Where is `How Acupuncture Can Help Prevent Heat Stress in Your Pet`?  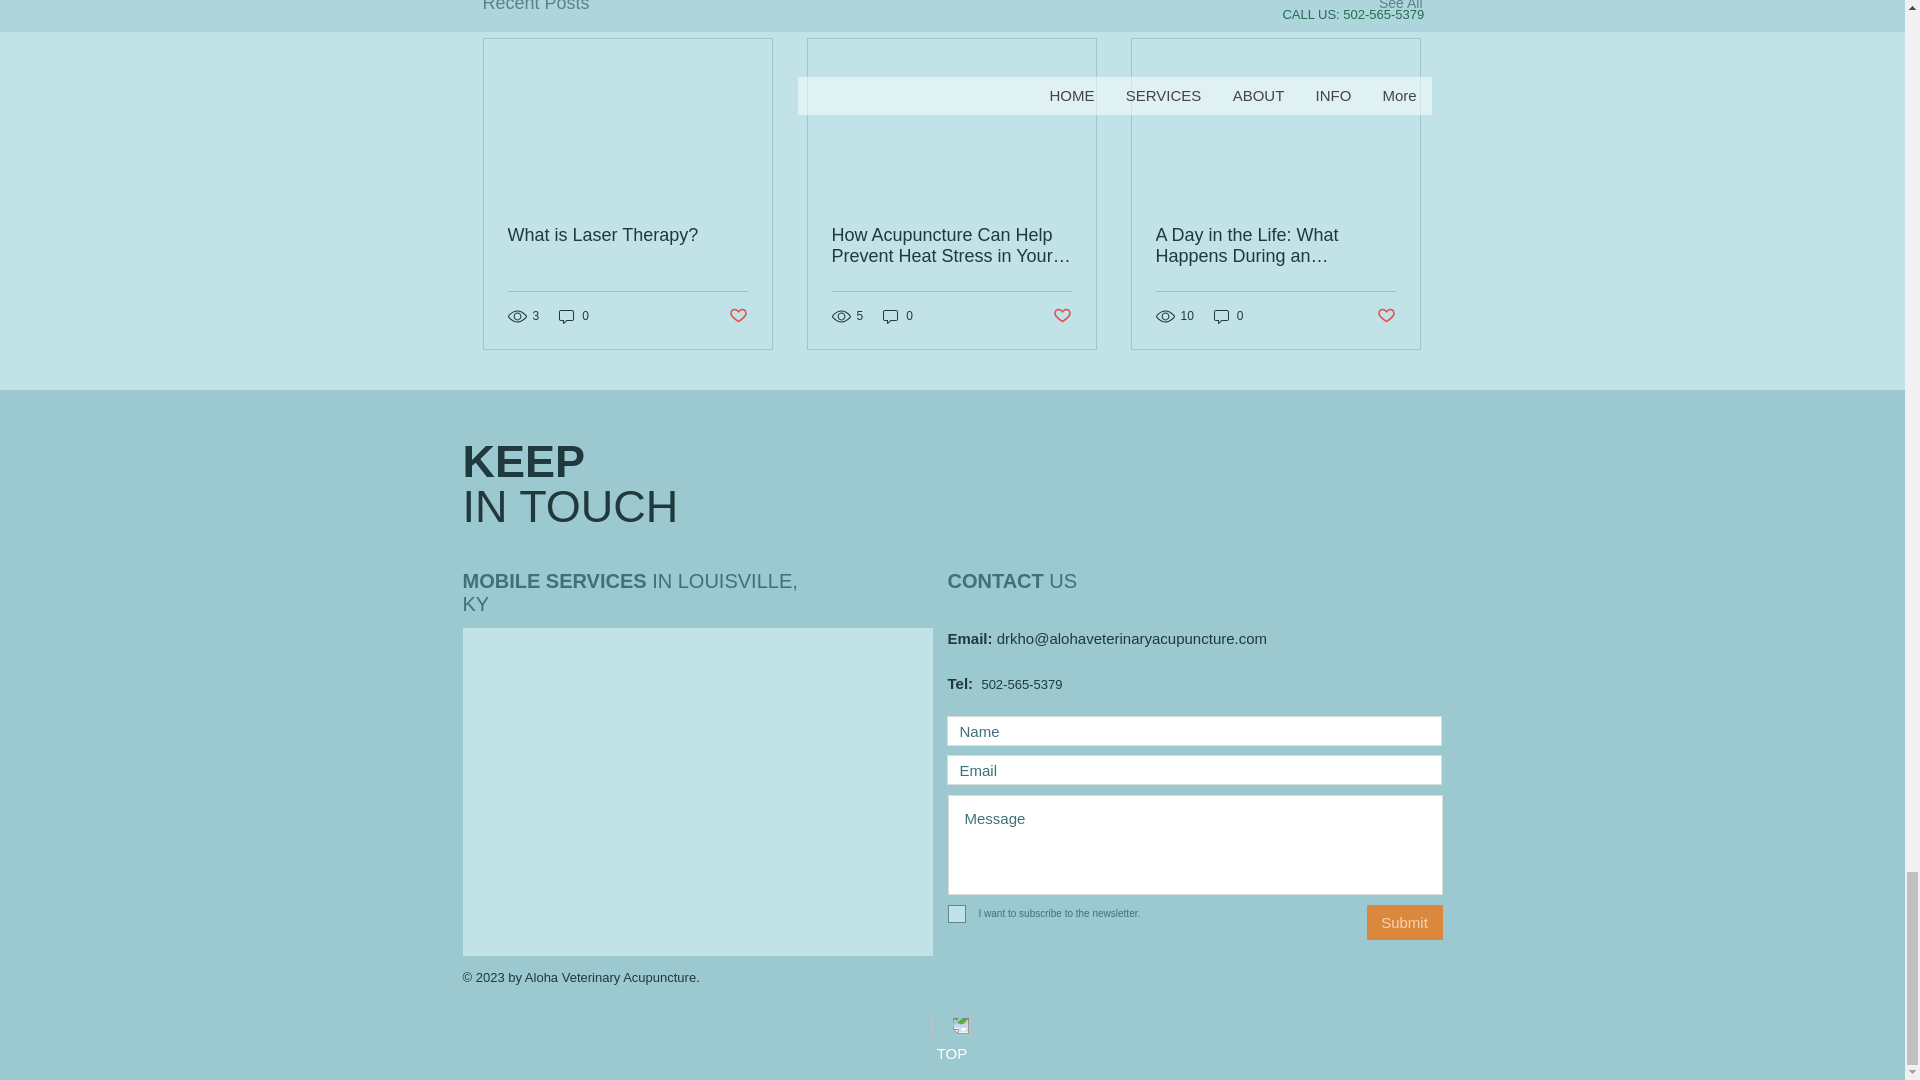
How Acupuncture Can Help Prevent Heat Stress in Your Pet is located at coordinates (951, 245).